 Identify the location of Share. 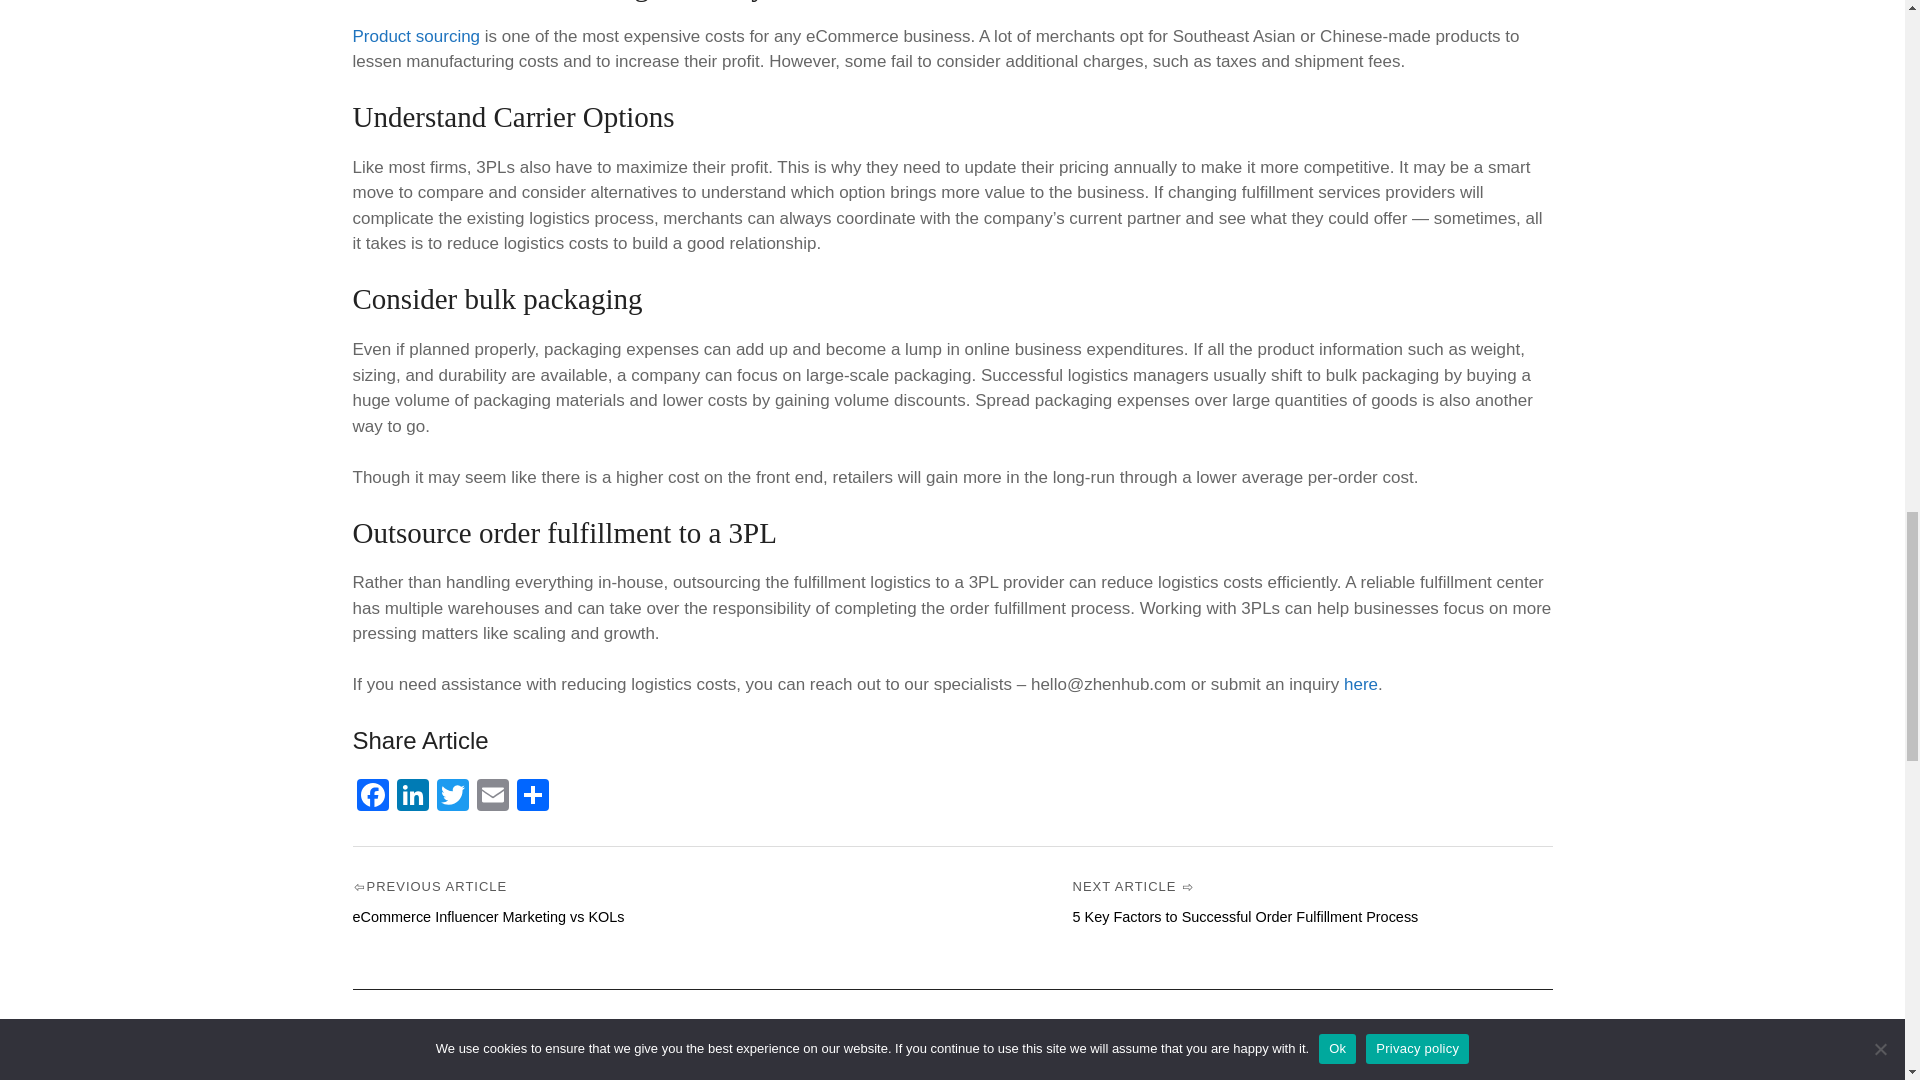
(532, 797).